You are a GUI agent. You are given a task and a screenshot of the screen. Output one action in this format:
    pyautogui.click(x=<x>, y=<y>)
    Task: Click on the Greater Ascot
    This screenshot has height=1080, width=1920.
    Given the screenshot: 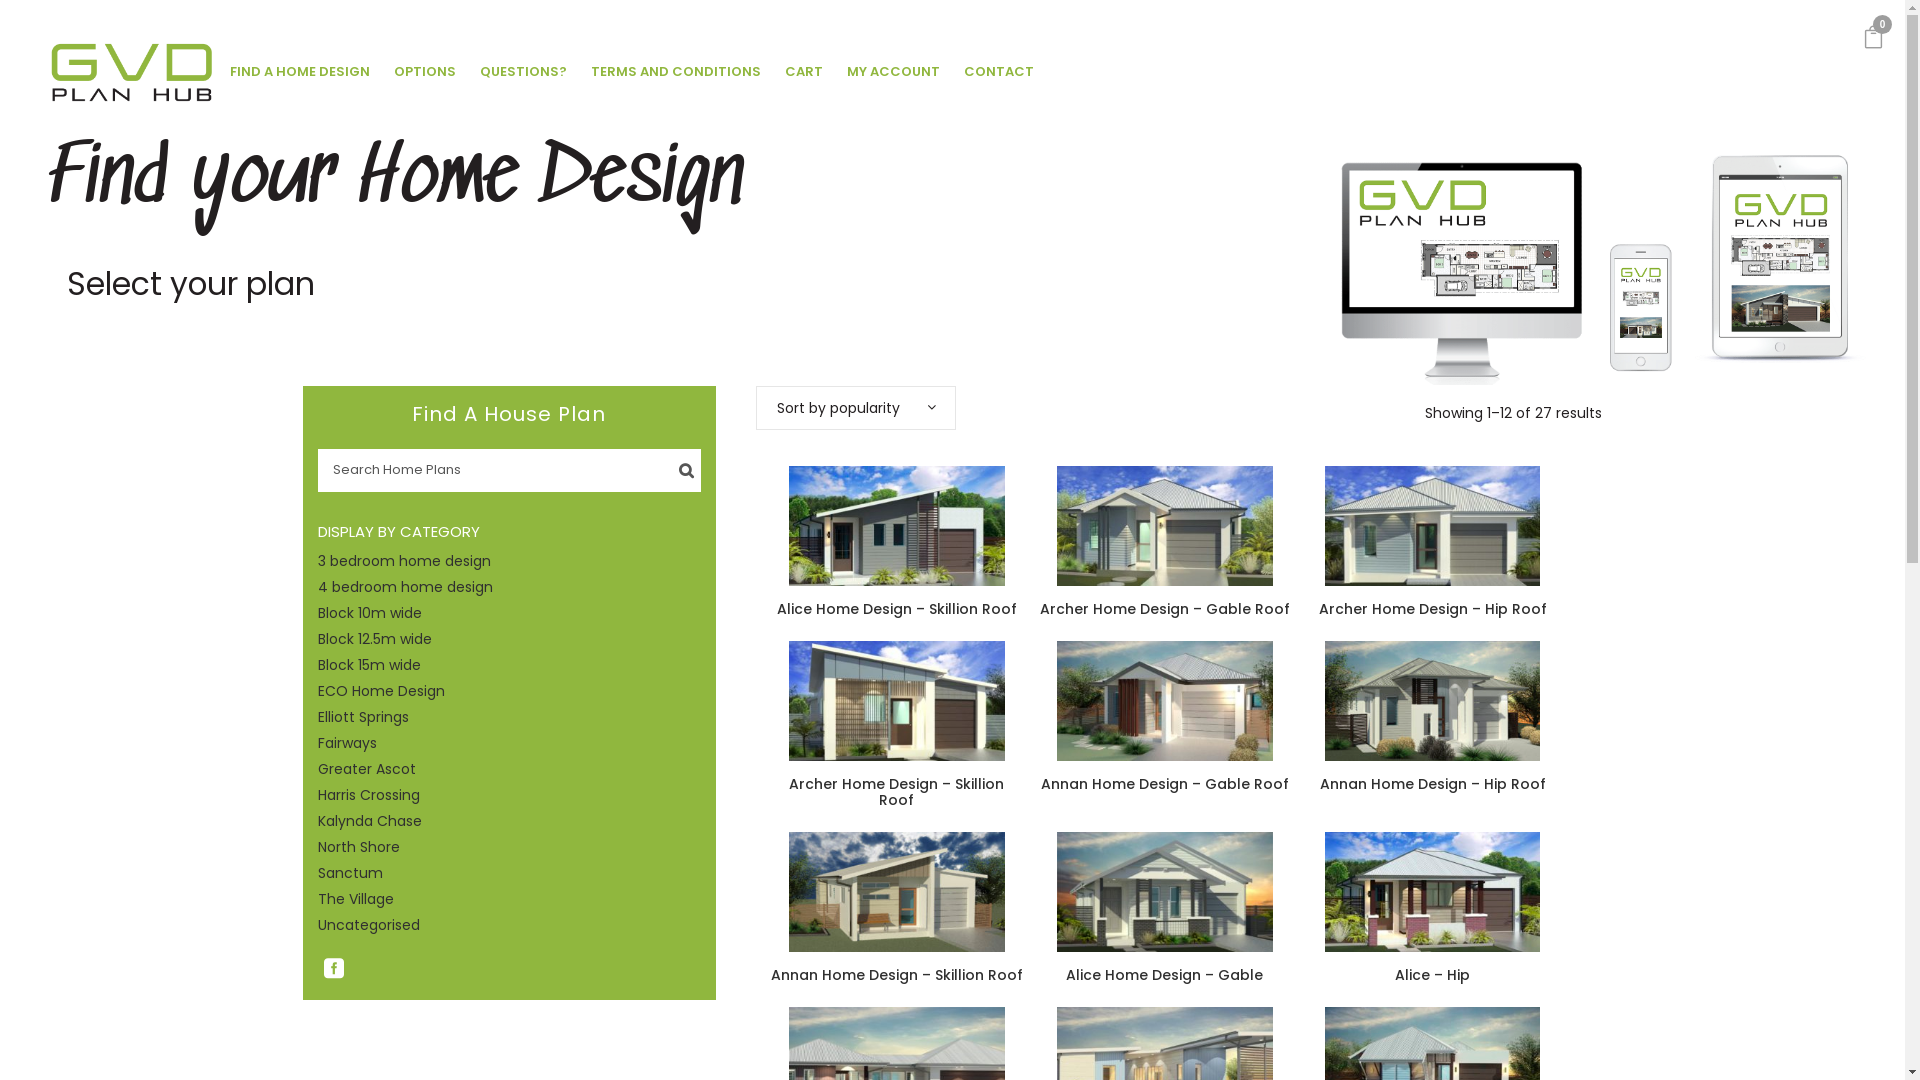 What is the action you would take?
    pyautogui.click(x=367, y=768)
    